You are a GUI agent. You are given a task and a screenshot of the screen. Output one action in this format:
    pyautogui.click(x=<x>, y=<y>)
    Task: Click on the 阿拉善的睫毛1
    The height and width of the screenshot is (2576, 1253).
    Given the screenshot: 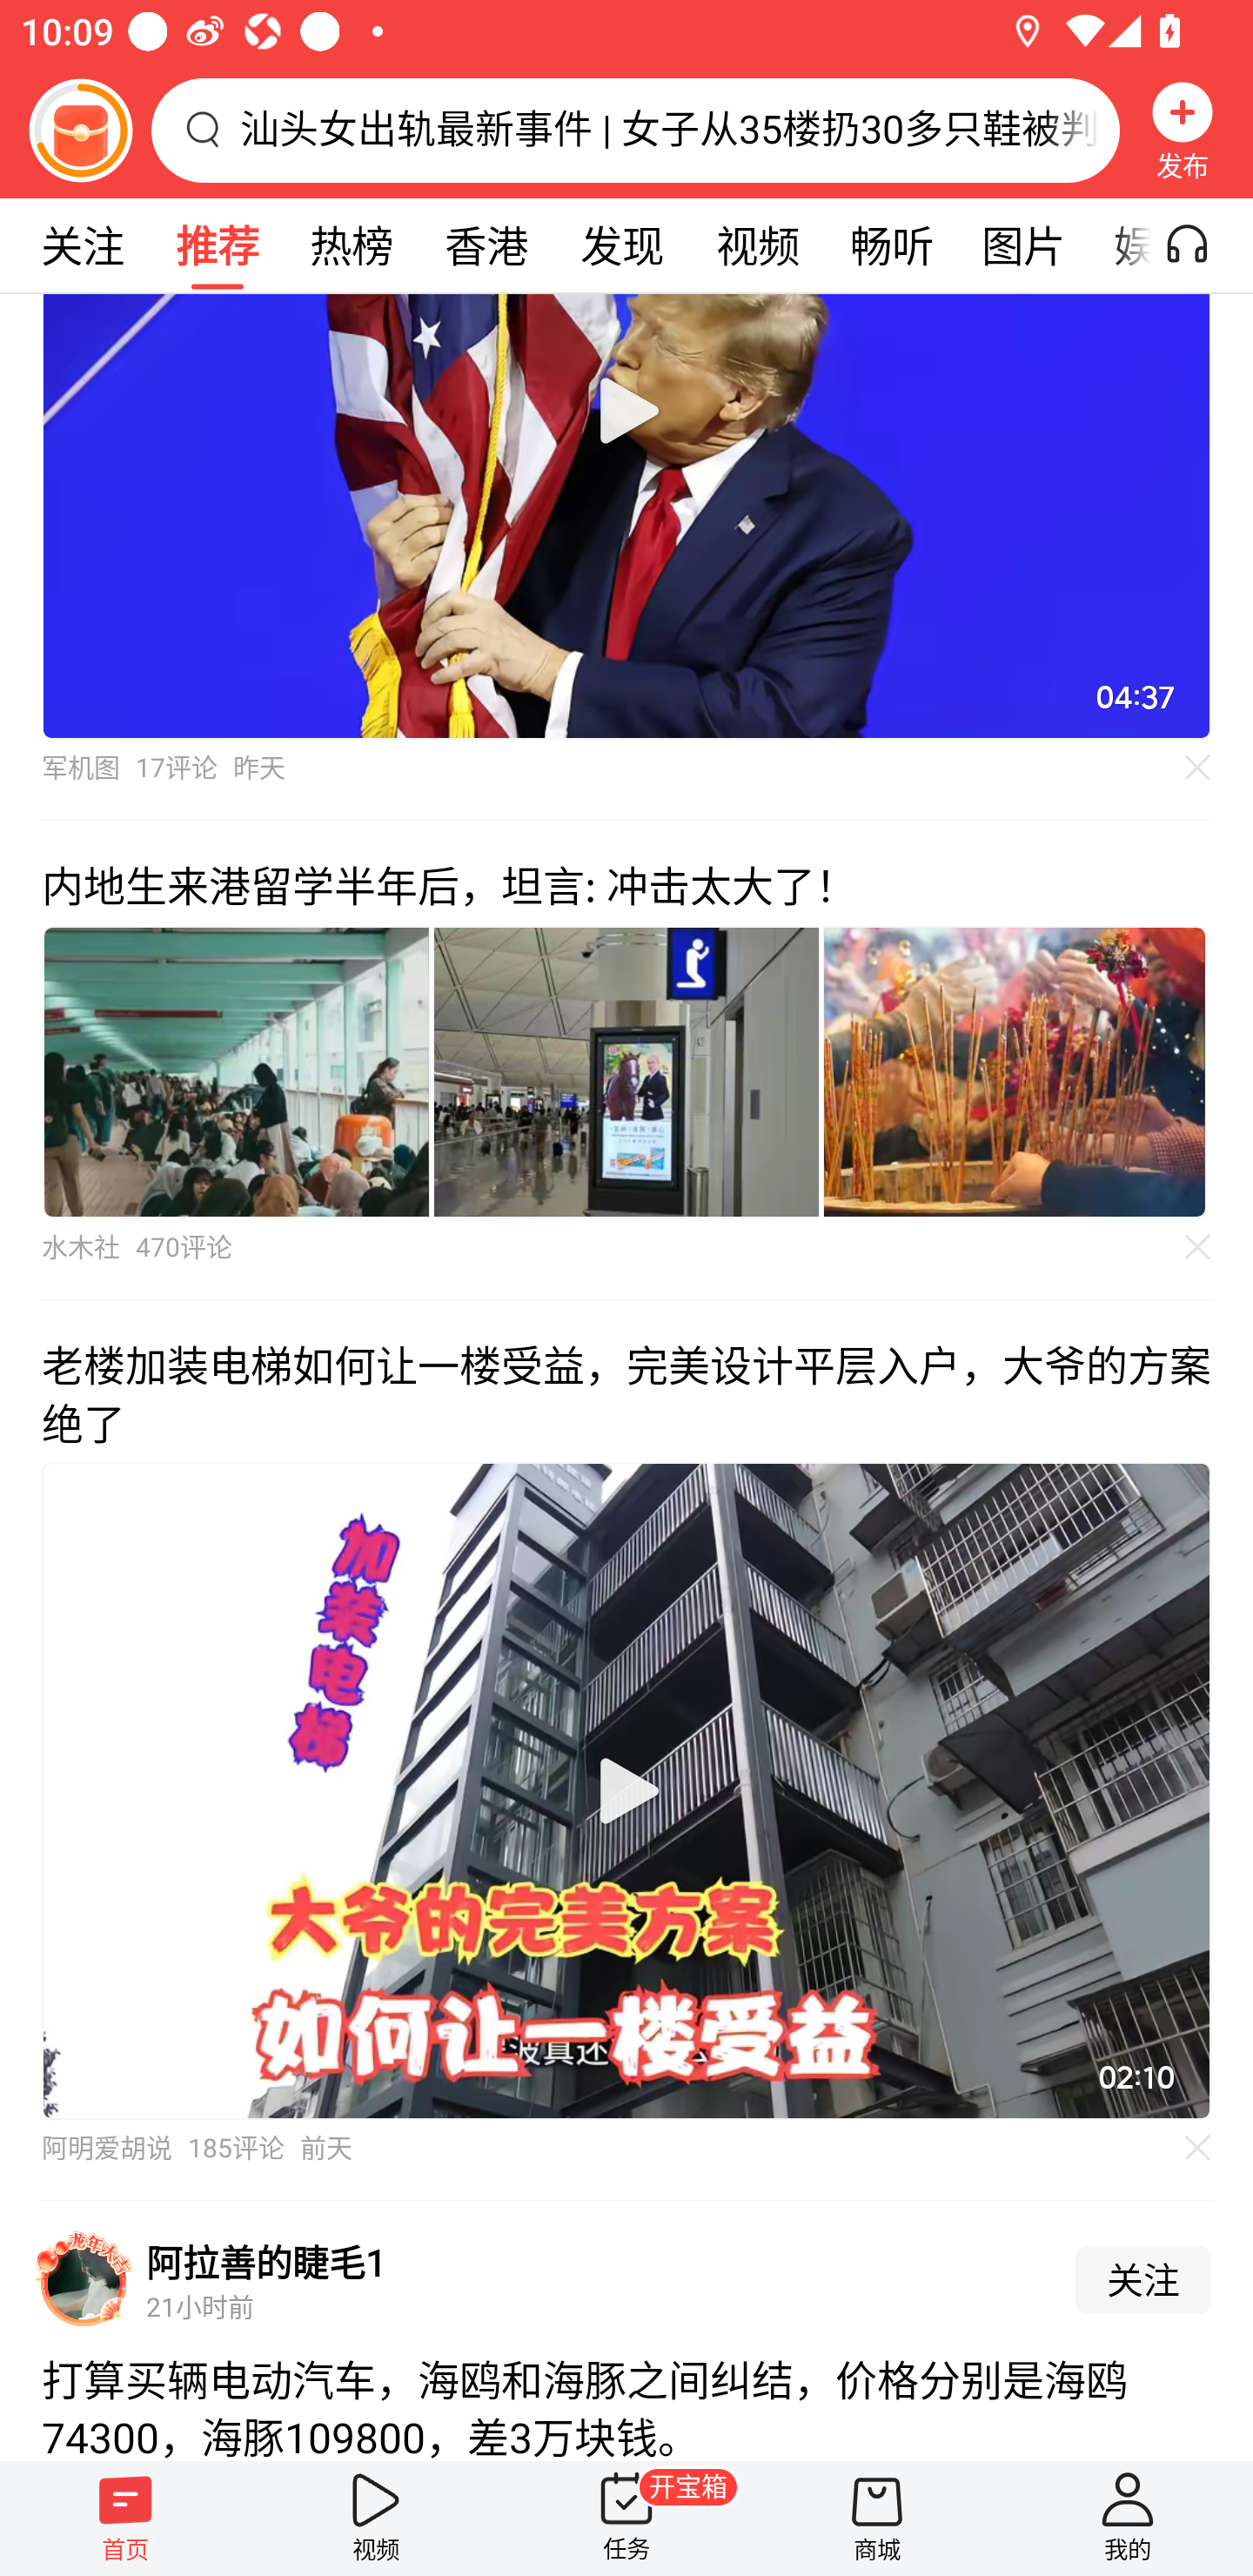 What is the action you would take?
    pyautogui.click(x=266, y=2263)
    